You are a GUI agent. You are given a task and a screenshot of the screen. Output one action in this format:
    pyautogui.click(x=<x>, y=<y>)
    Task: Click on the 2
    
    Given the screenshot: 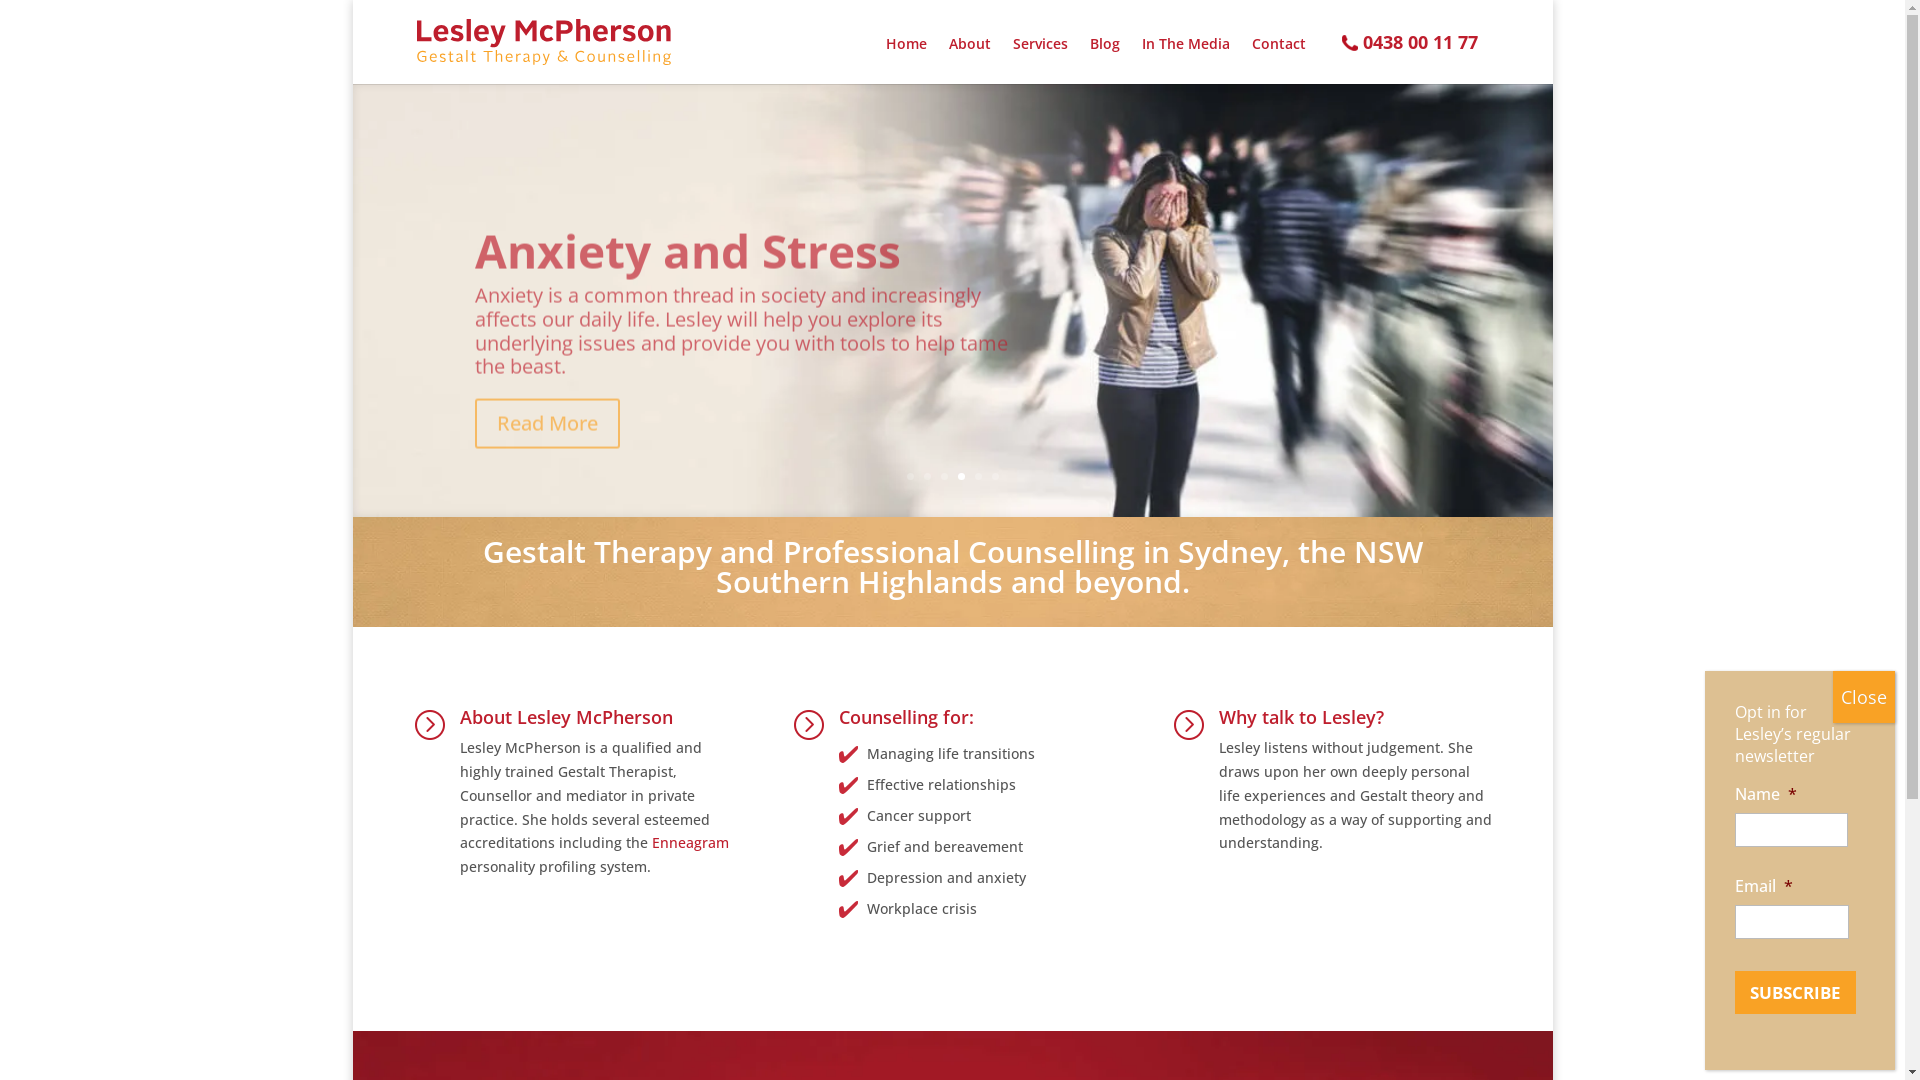 What is the action you would take?
    pyautogui.click(x=928, y=476)
    